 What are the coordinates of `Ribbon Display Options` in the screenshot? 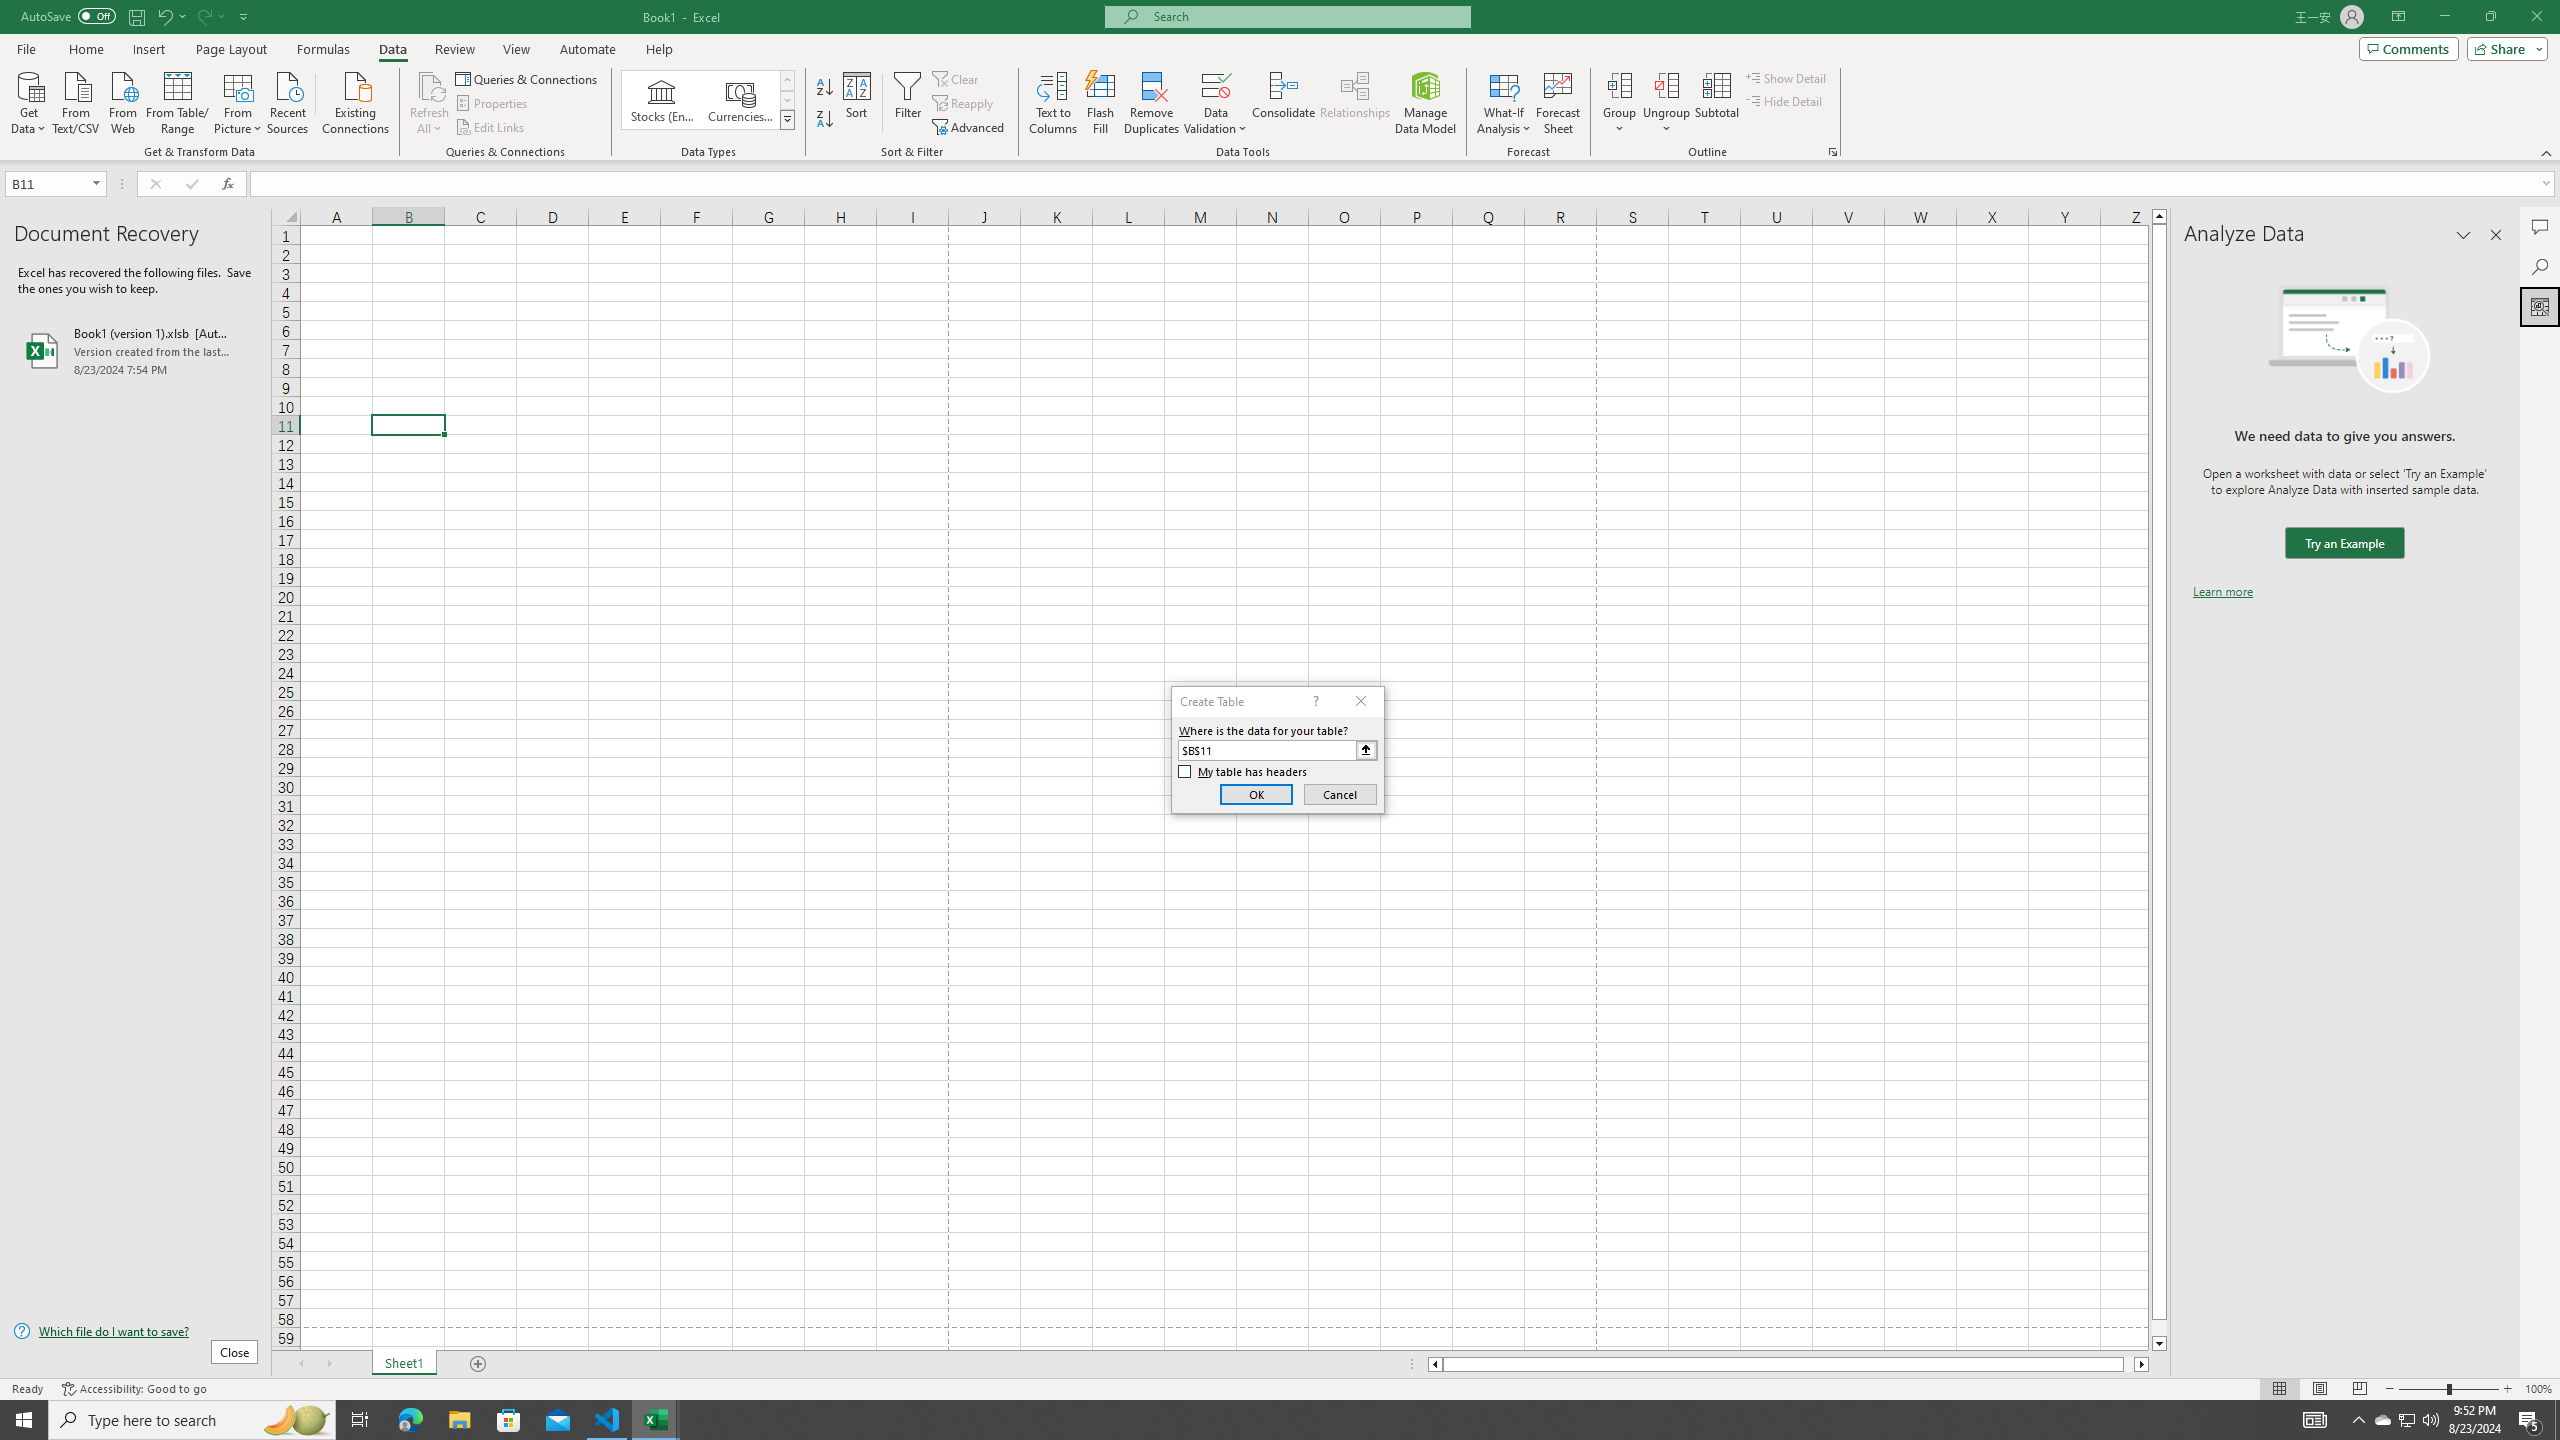 It's located at (2398, 17).